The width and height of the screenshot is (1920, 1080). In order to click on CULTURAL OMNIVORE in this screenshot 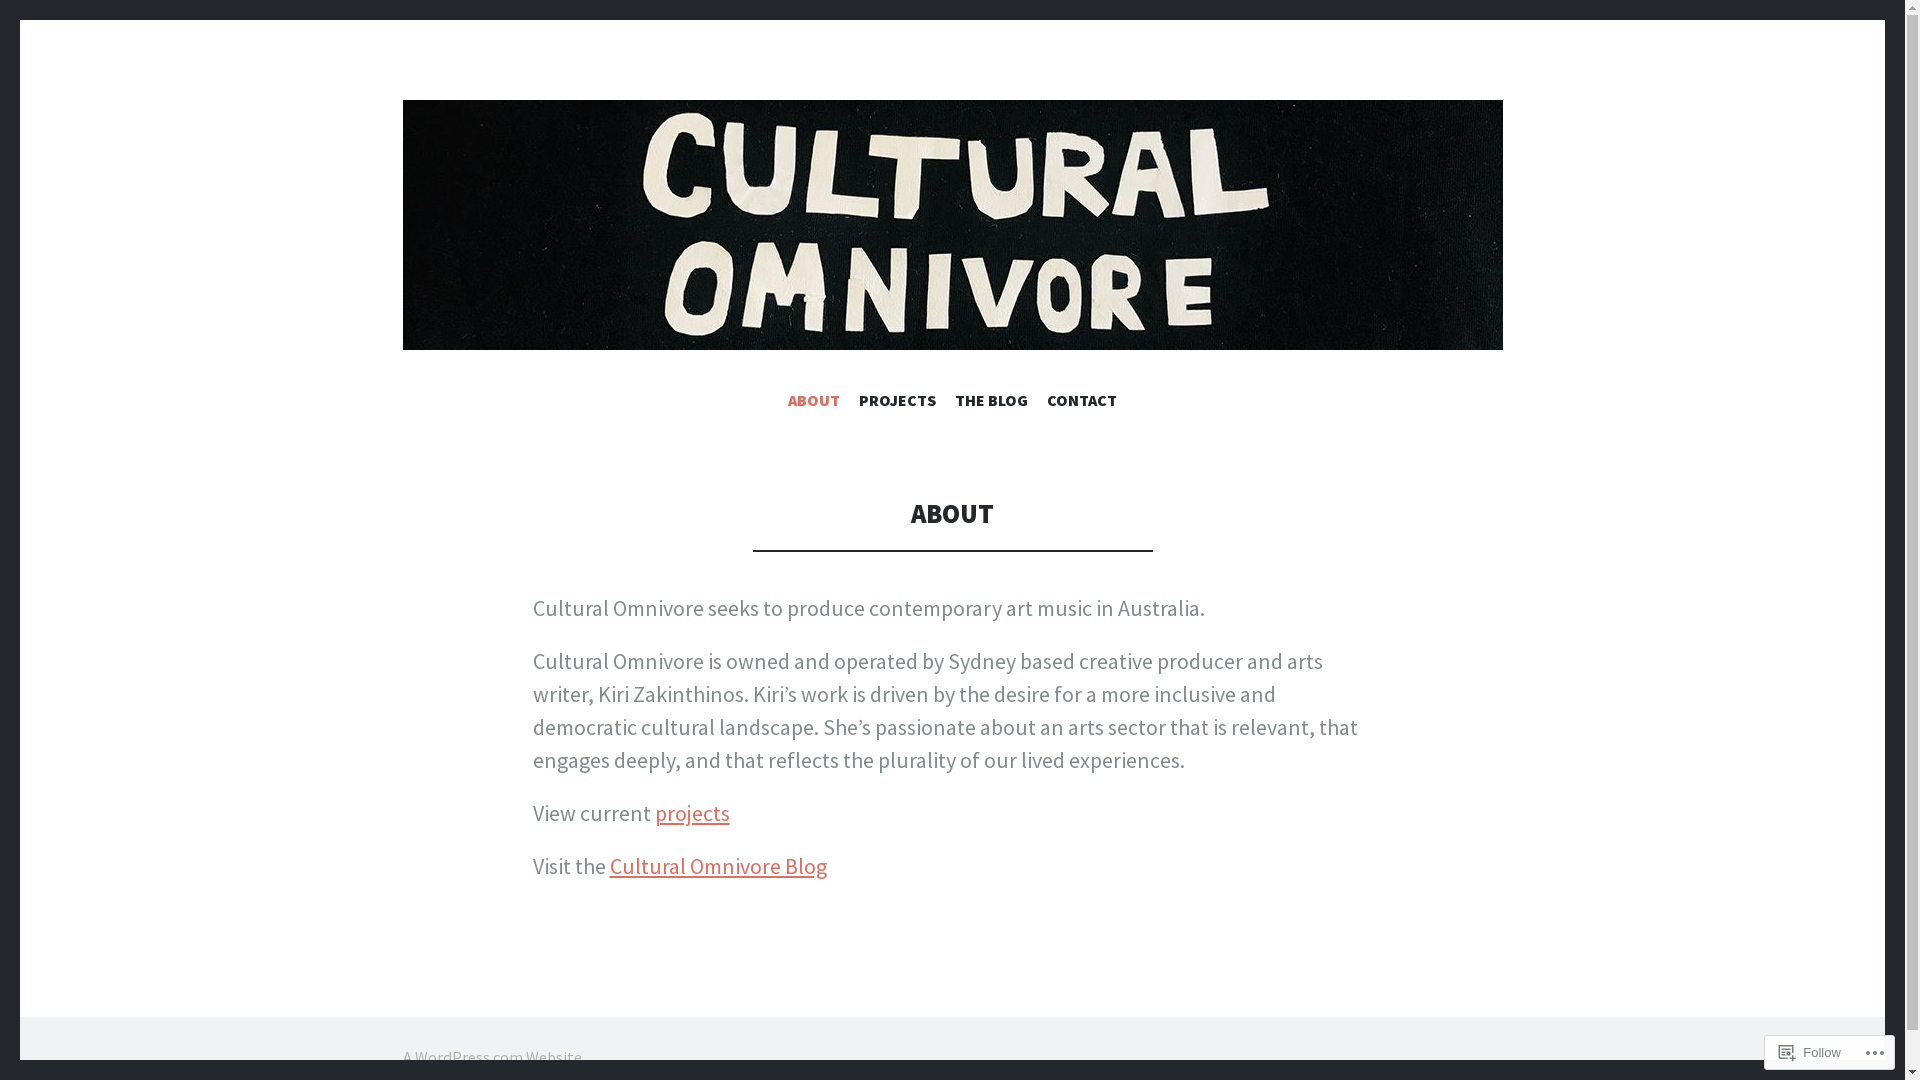, I will do `click(785, 434)`.